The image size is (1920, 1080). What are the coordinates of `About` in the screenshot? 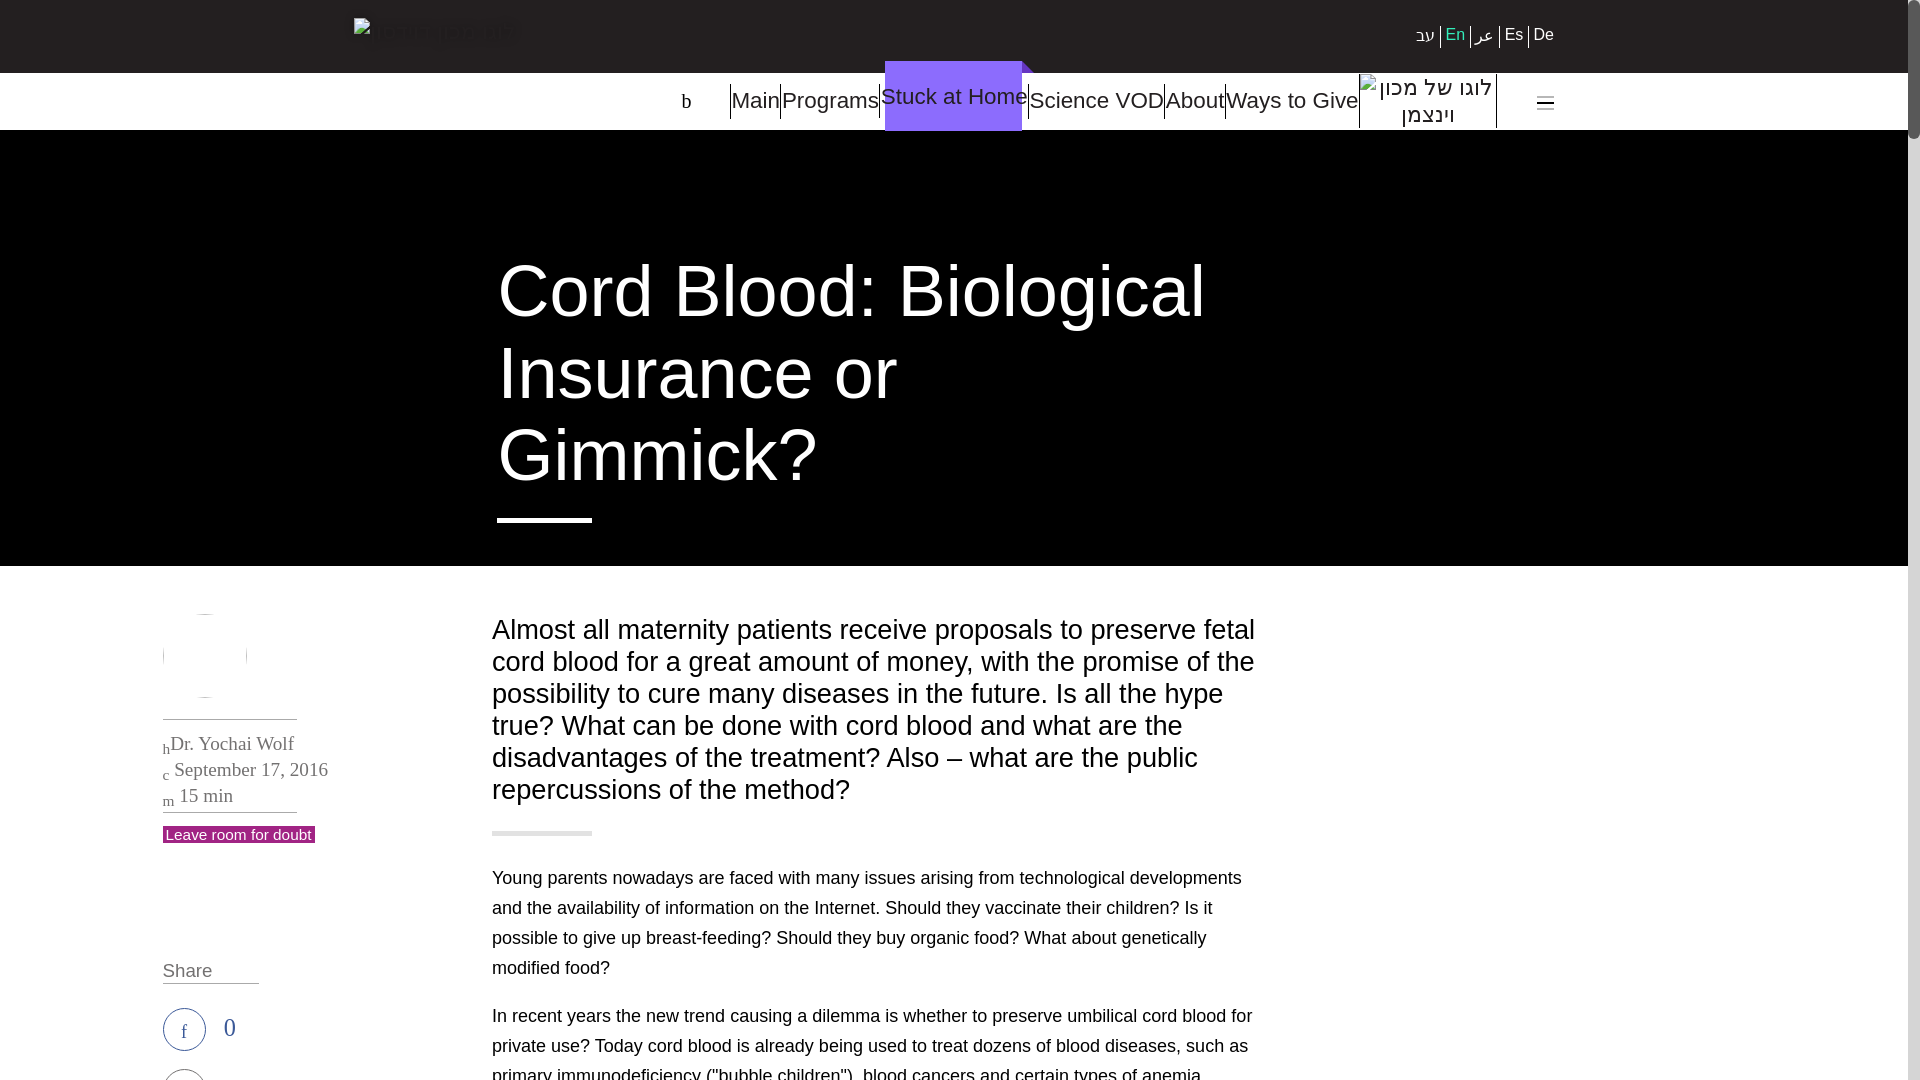 It's located at (1194, 101).